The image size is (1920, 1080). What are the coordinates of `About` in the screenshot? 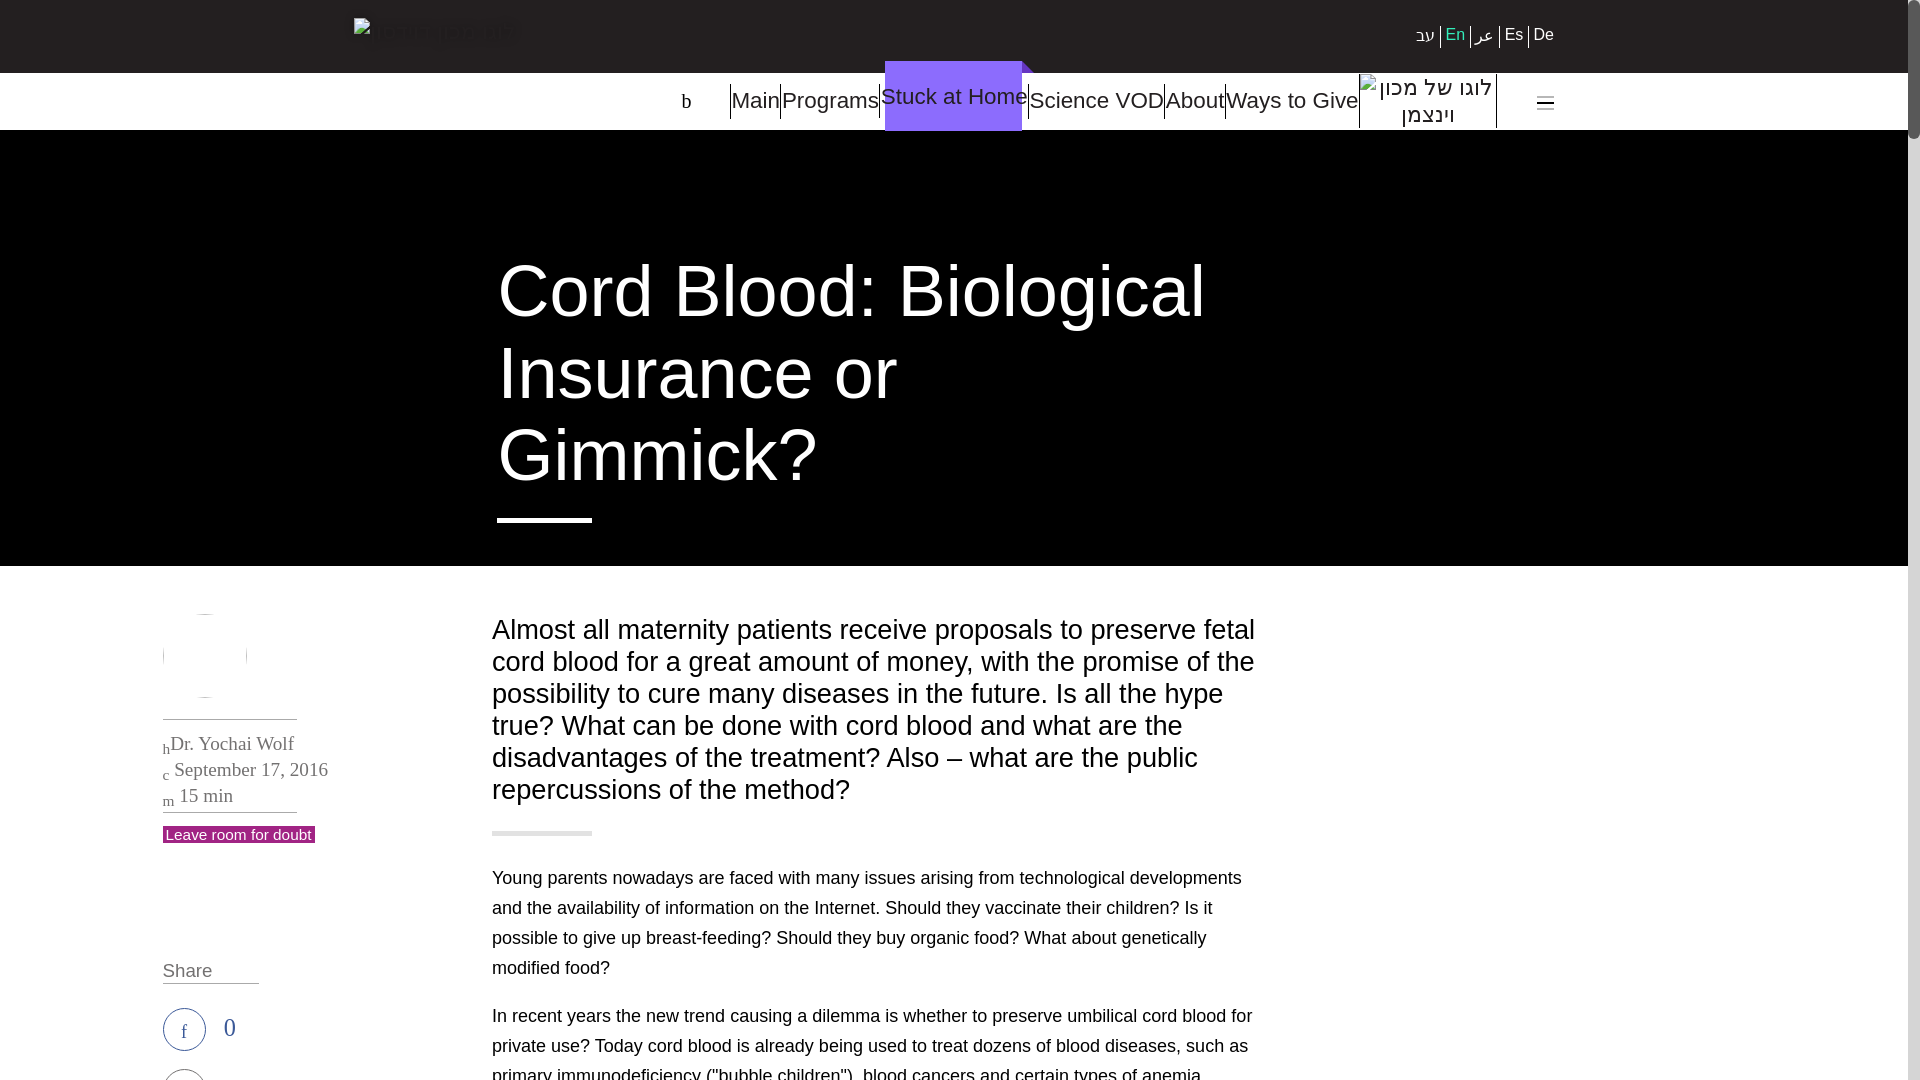 It's located at (1194, 101).